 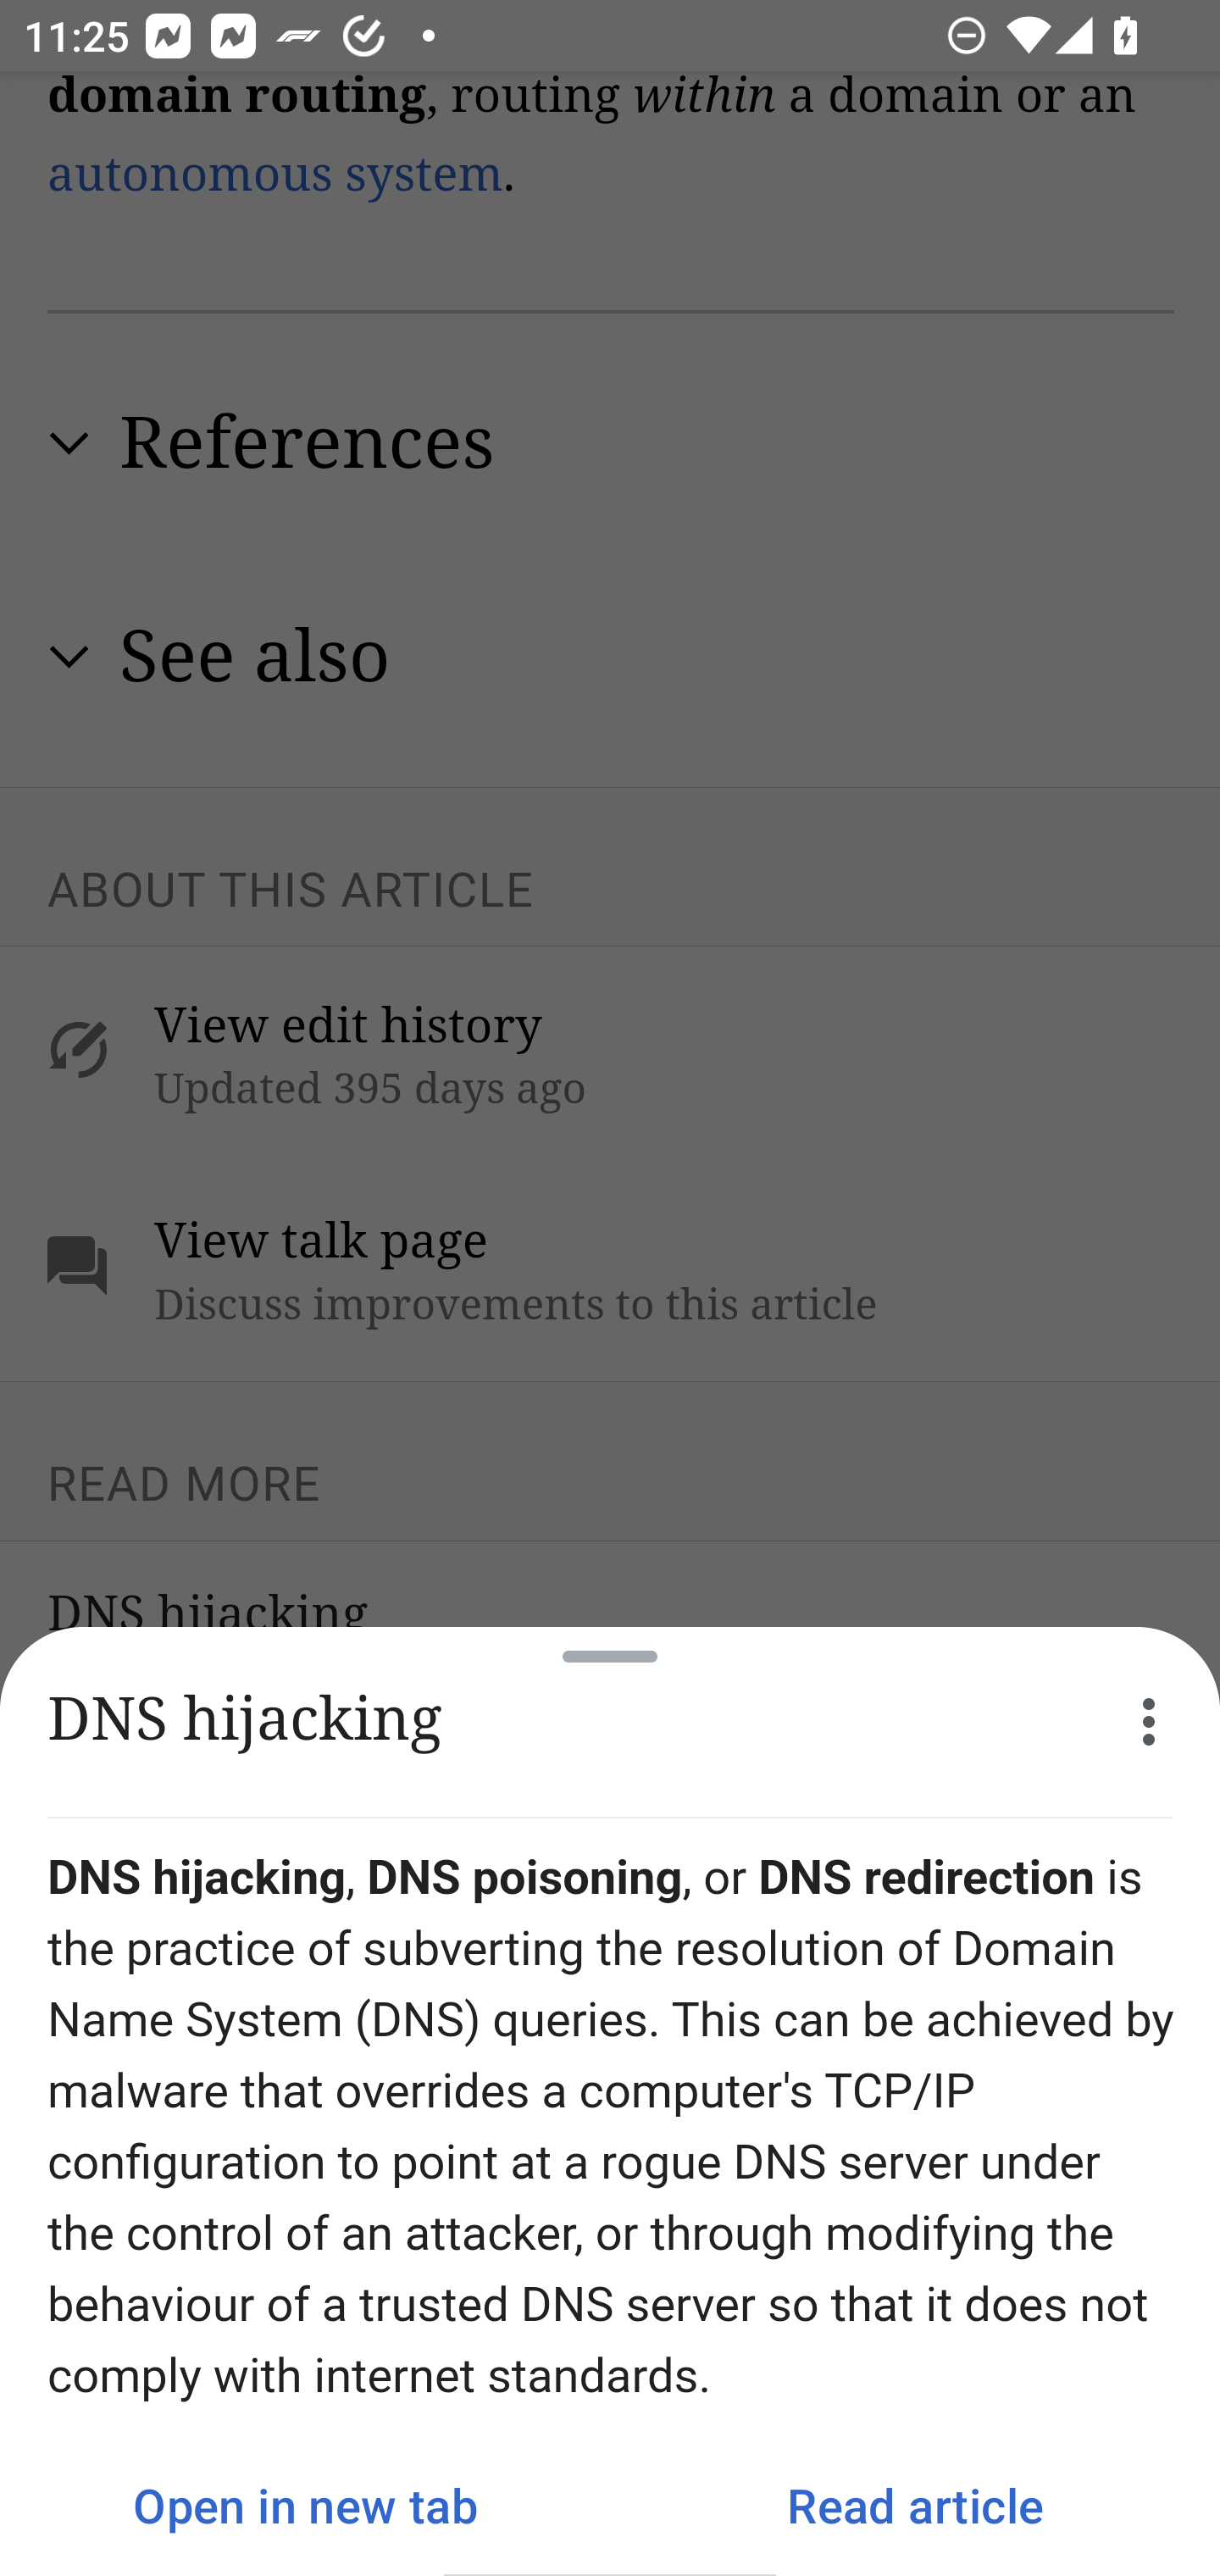 What do you see at coordinates (305, 2505) in the screenshot?
I see `Open in new tab` at bounding box center [305, 2505].